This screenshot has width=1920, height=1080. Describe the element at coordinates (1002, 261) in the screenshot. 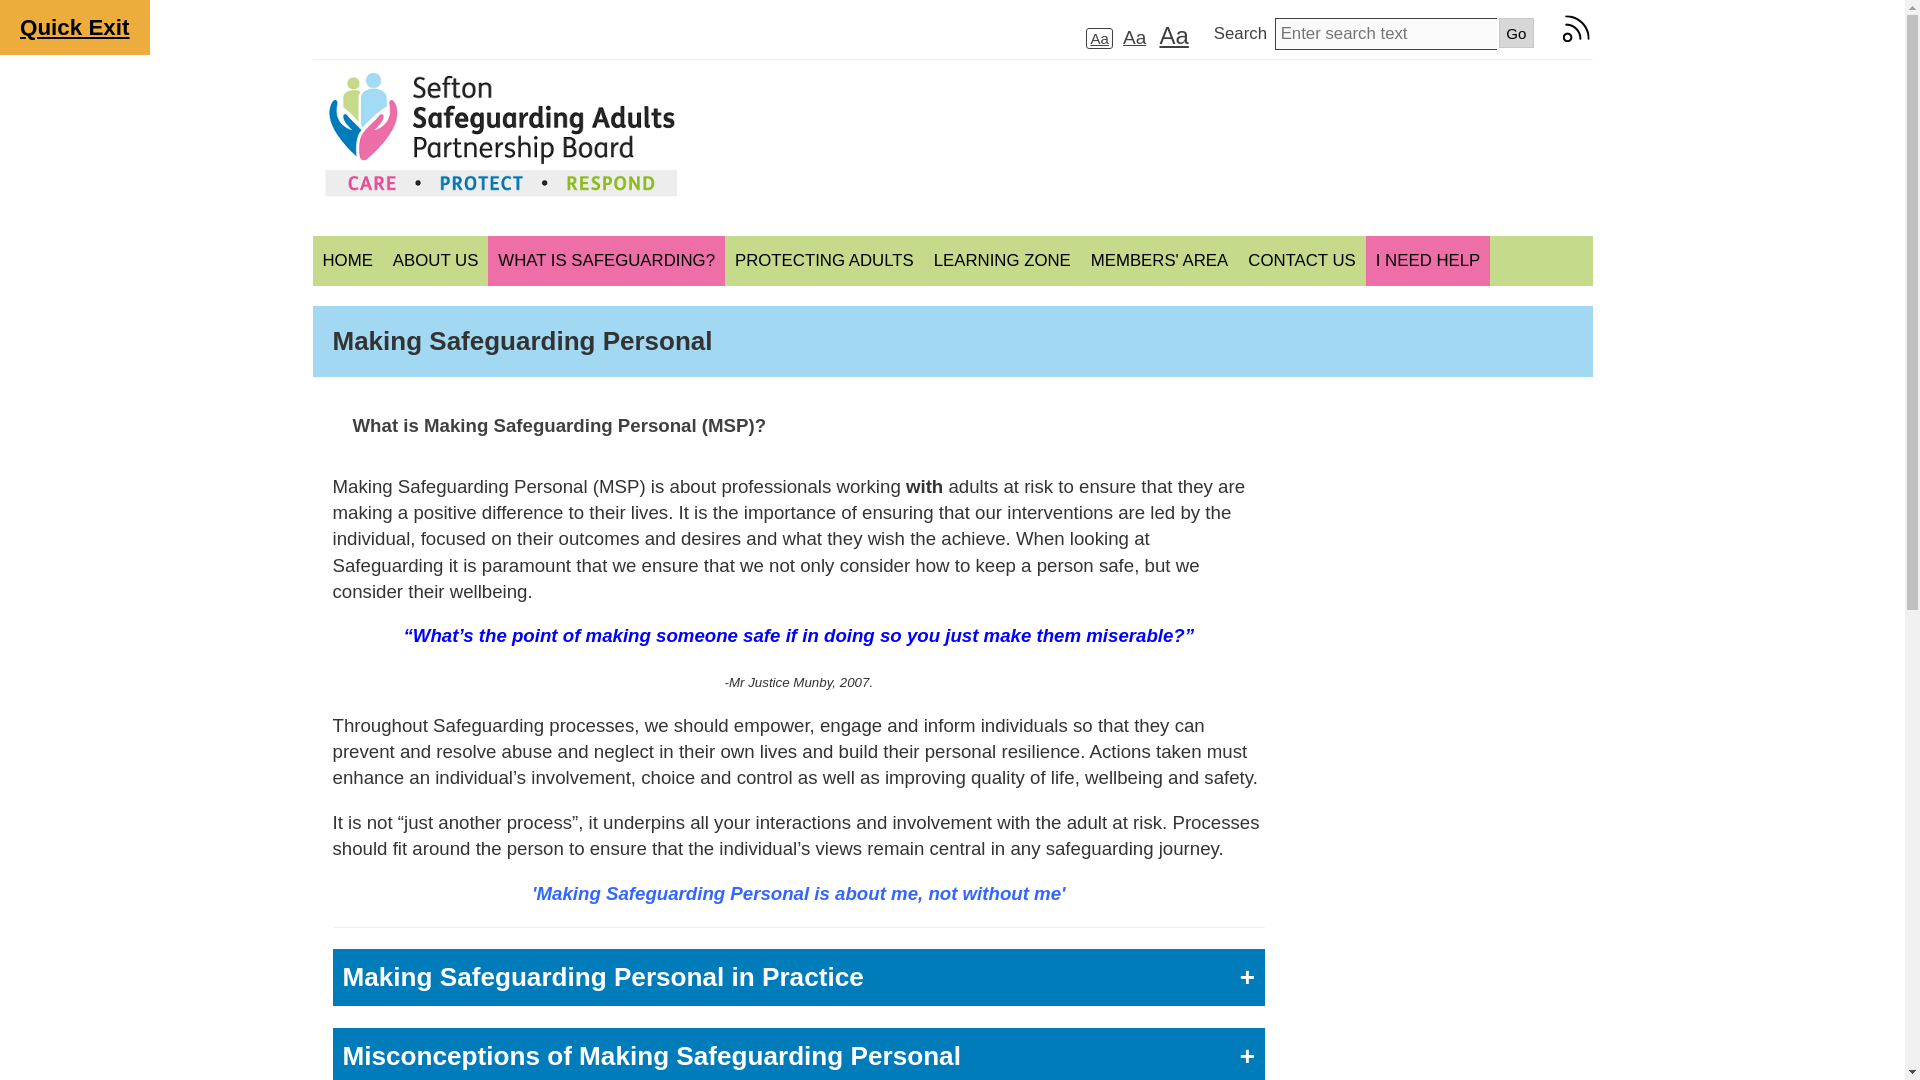

I see `LEARNING ZONE` at that location.